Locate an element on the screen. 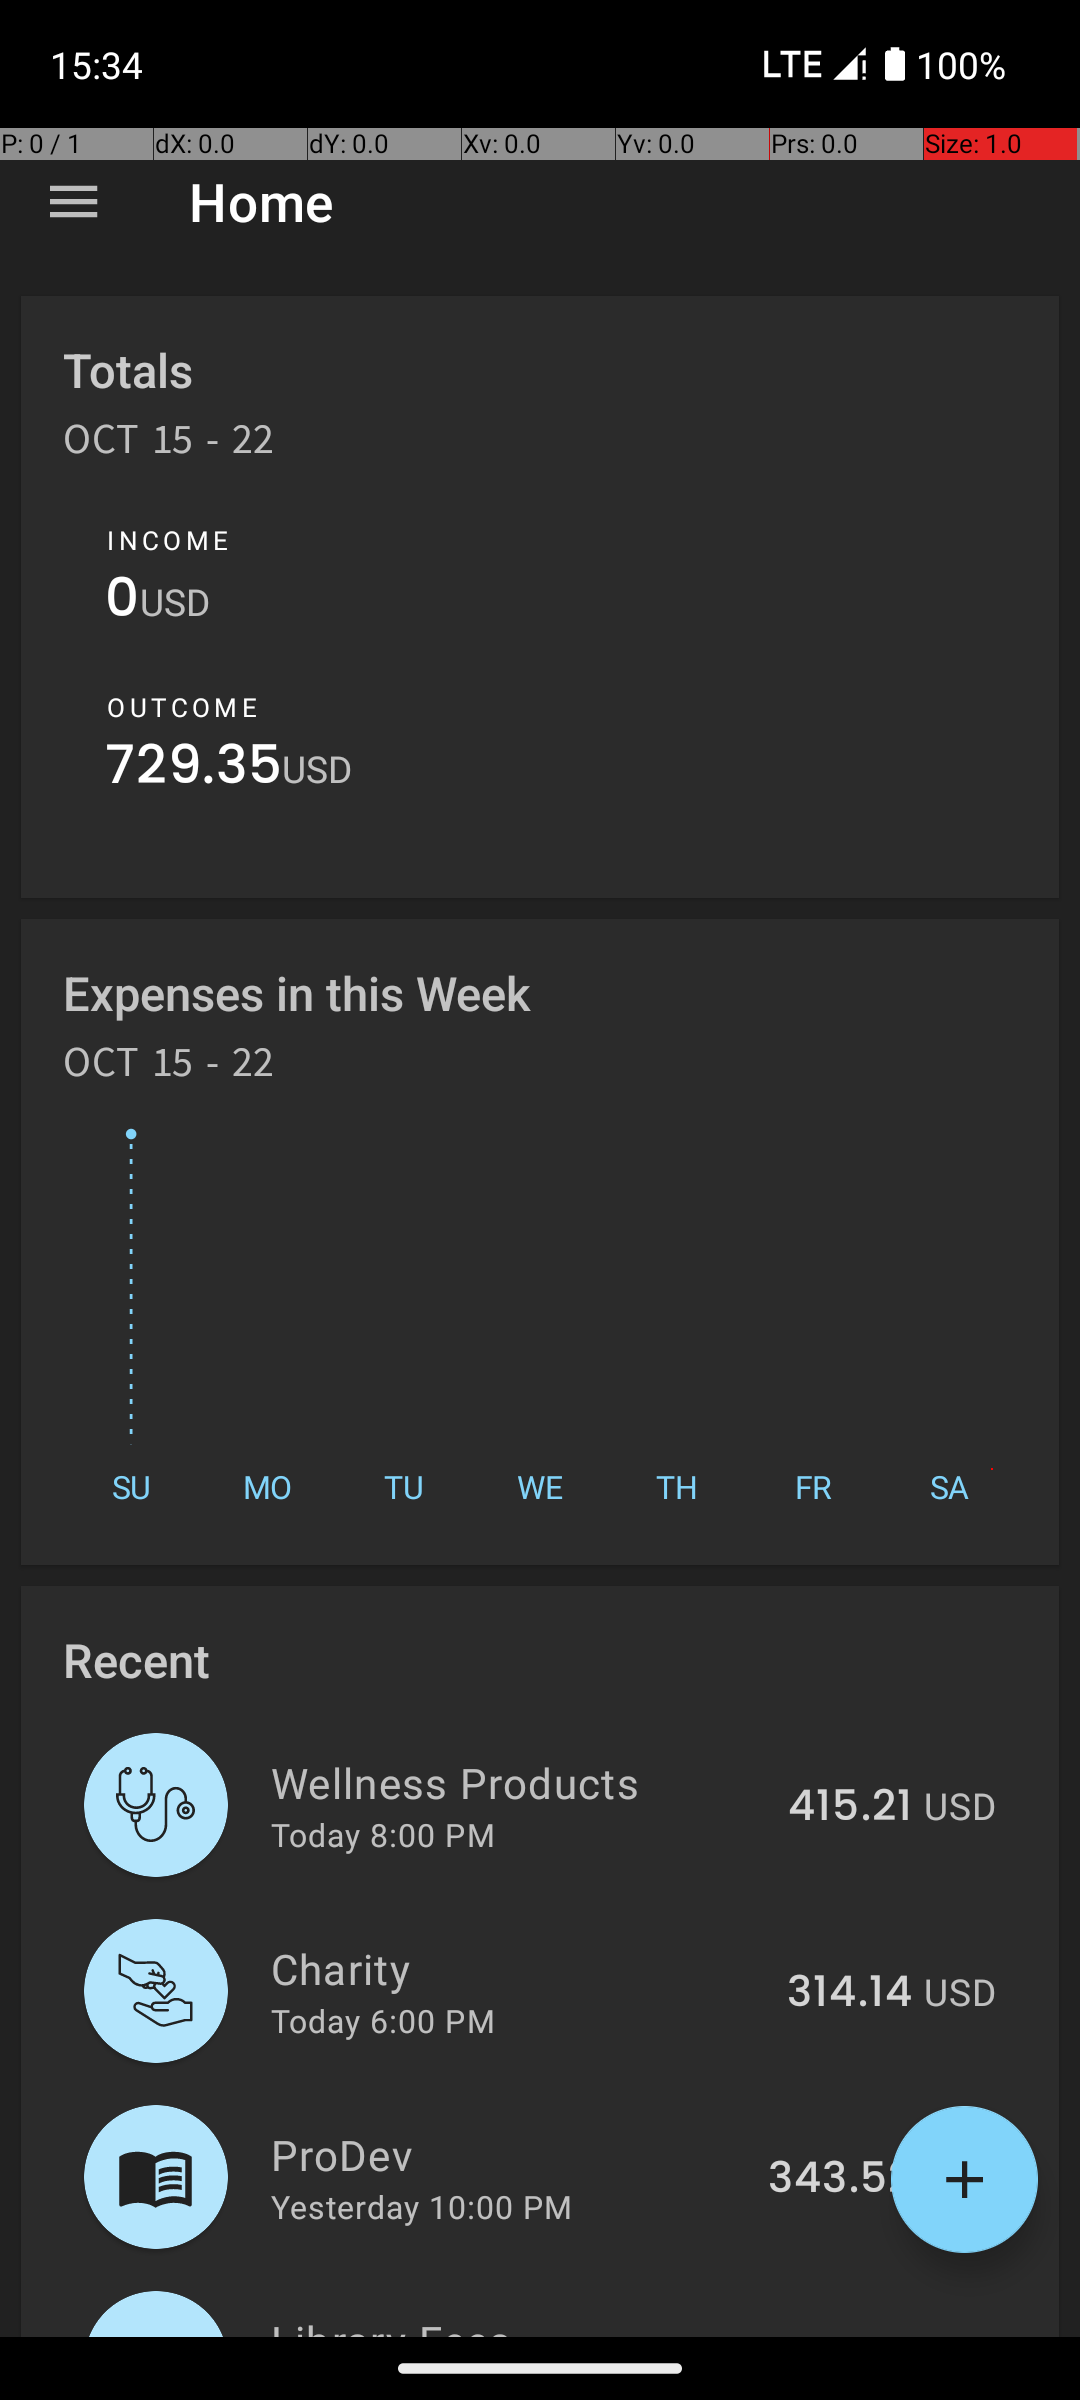 The width and height of the screenshot is (1080, 2400). Wellness Products is located at coordinates (518, 1782).